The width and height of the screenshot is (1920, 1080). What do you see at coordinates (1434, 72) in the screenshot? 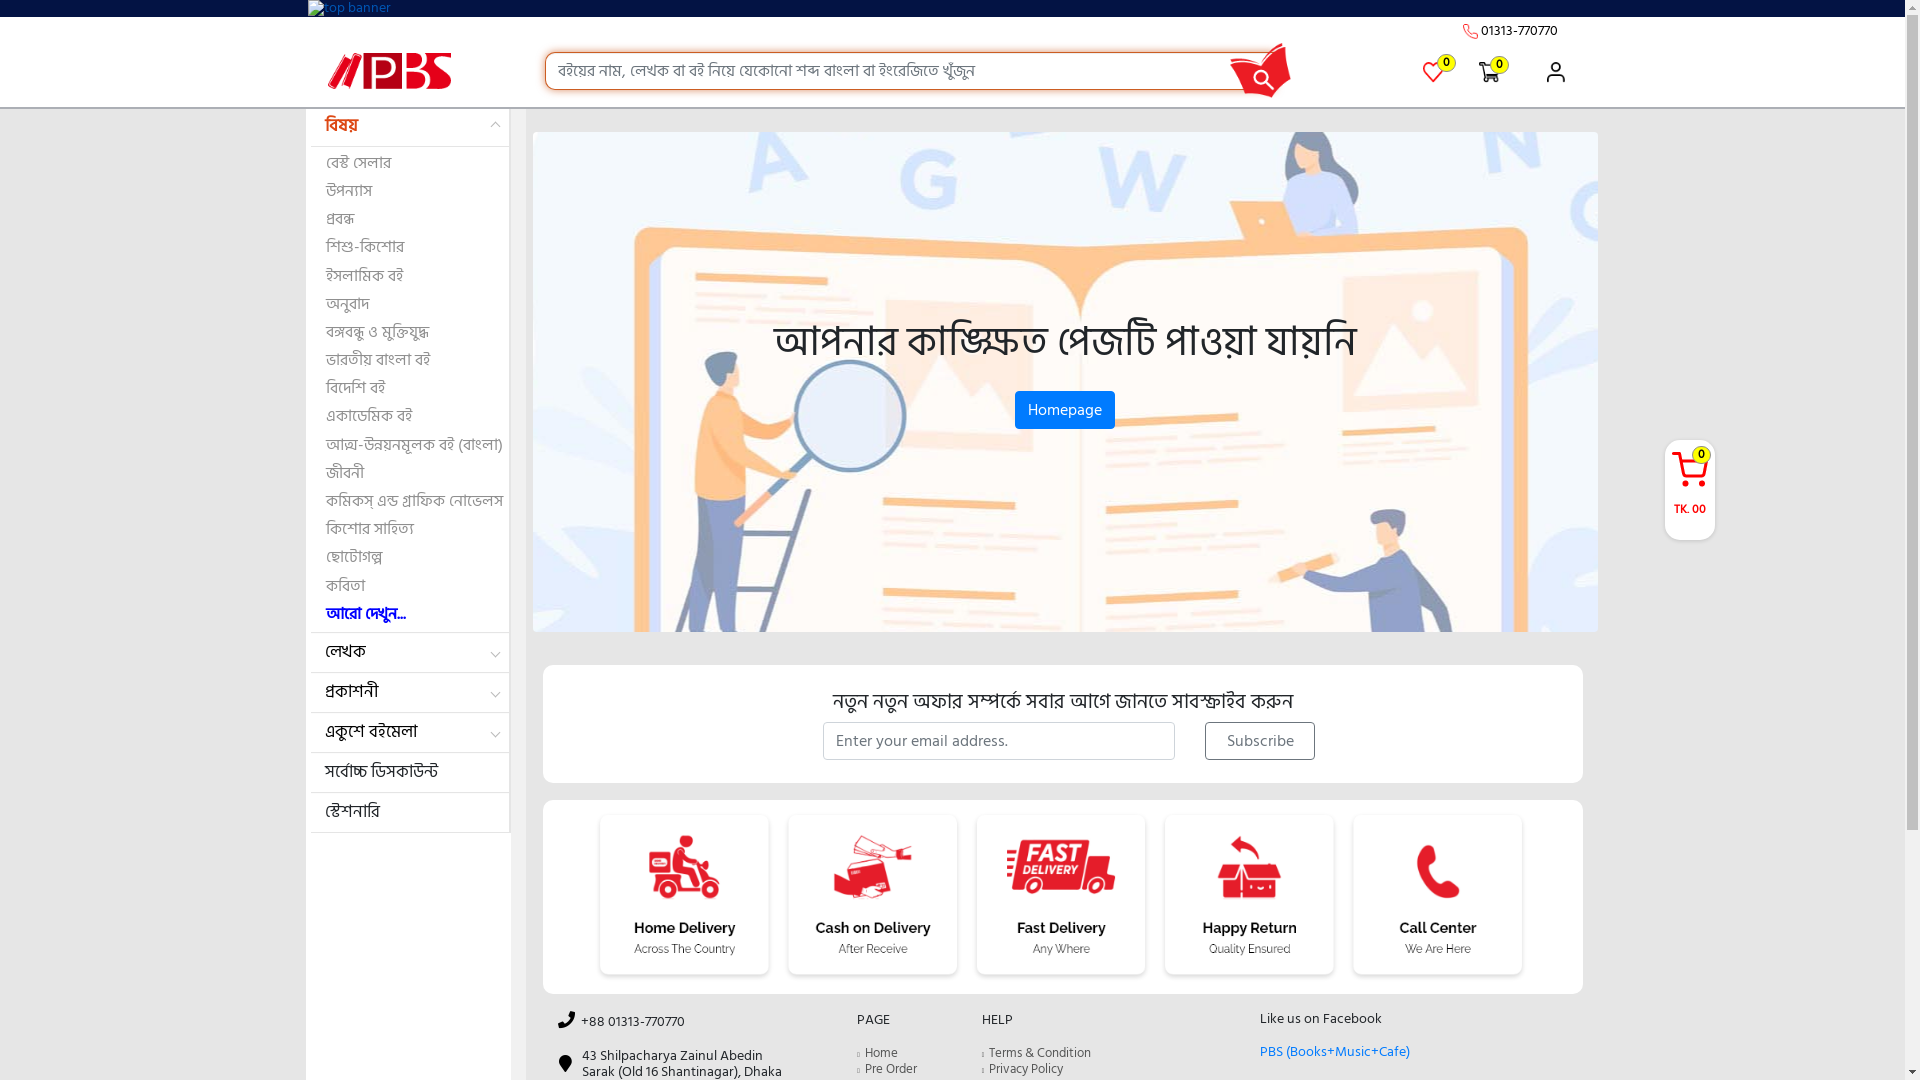
I see `Wishlist` at bounding box center [1434, 72].